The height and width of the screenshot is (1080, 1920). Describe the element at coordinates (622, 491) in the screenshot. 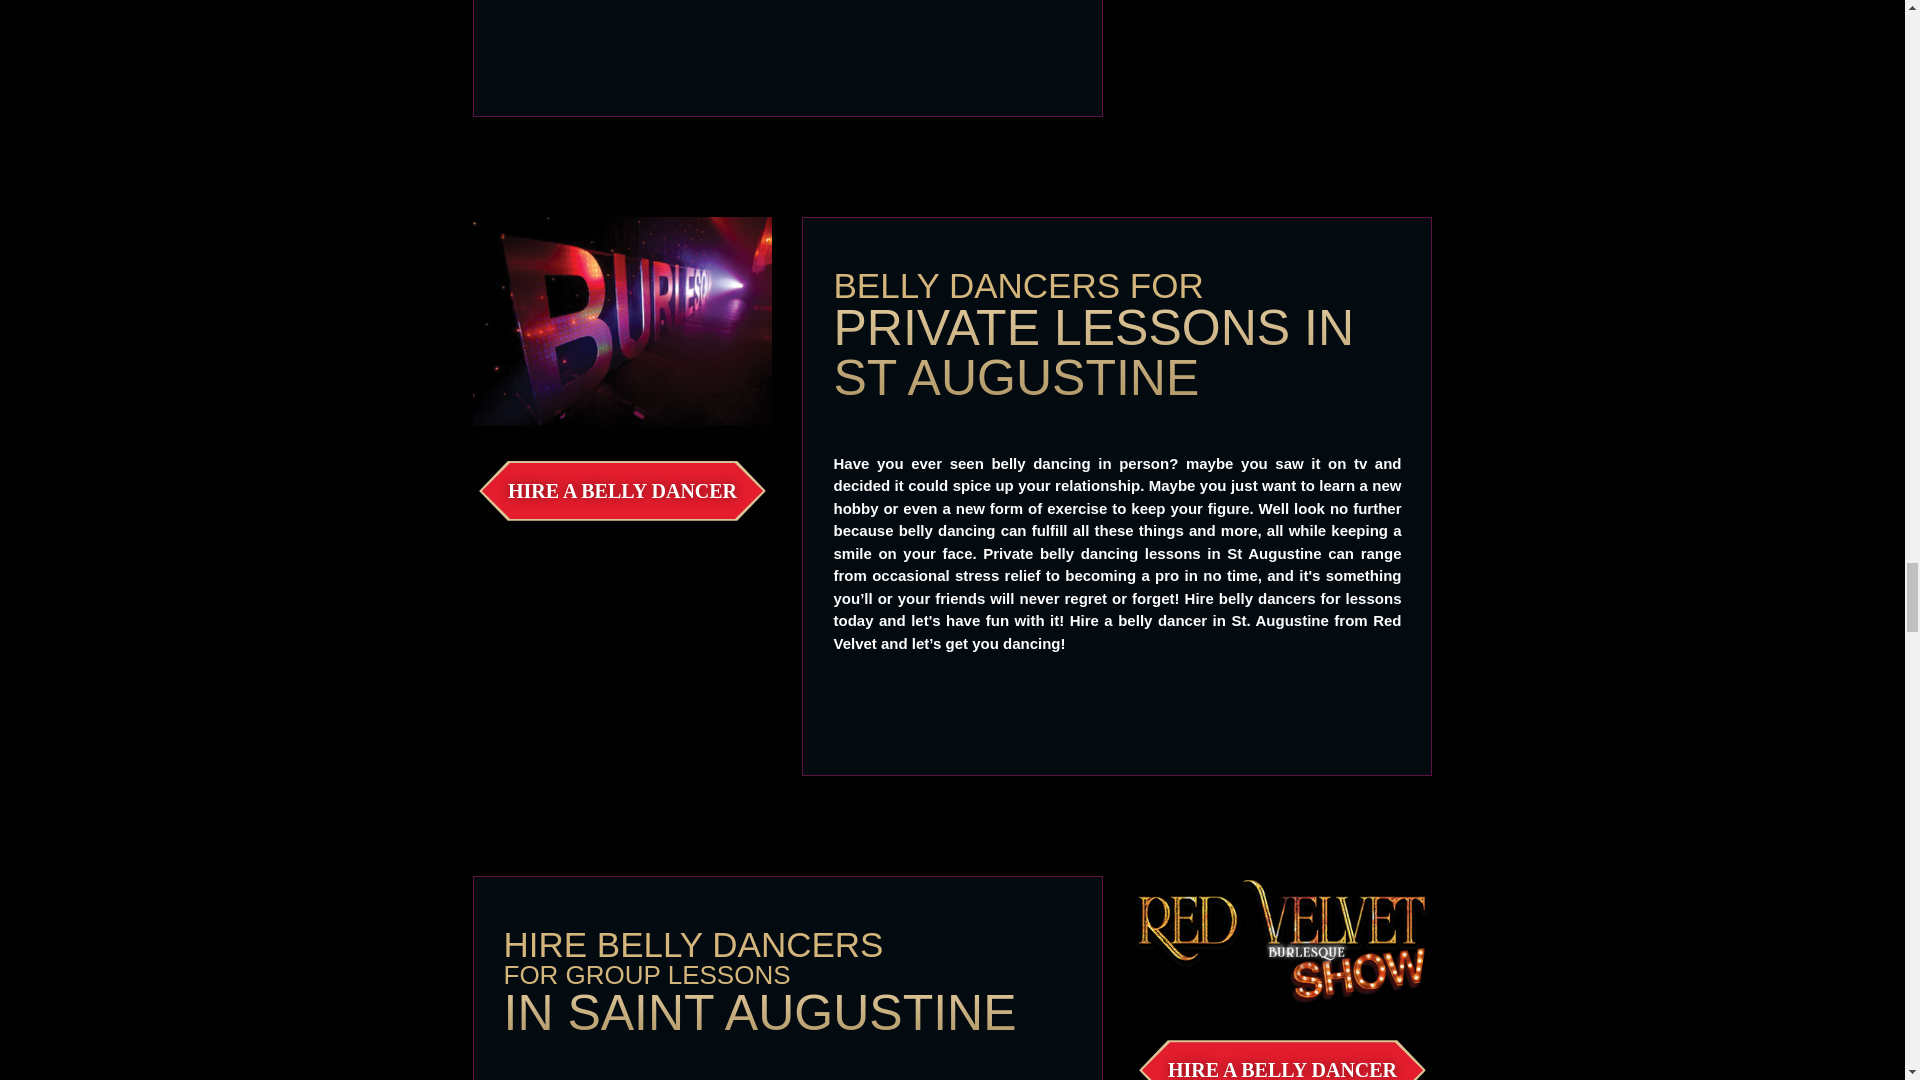

I see `HIRE A BELLY DANCER` at that location.